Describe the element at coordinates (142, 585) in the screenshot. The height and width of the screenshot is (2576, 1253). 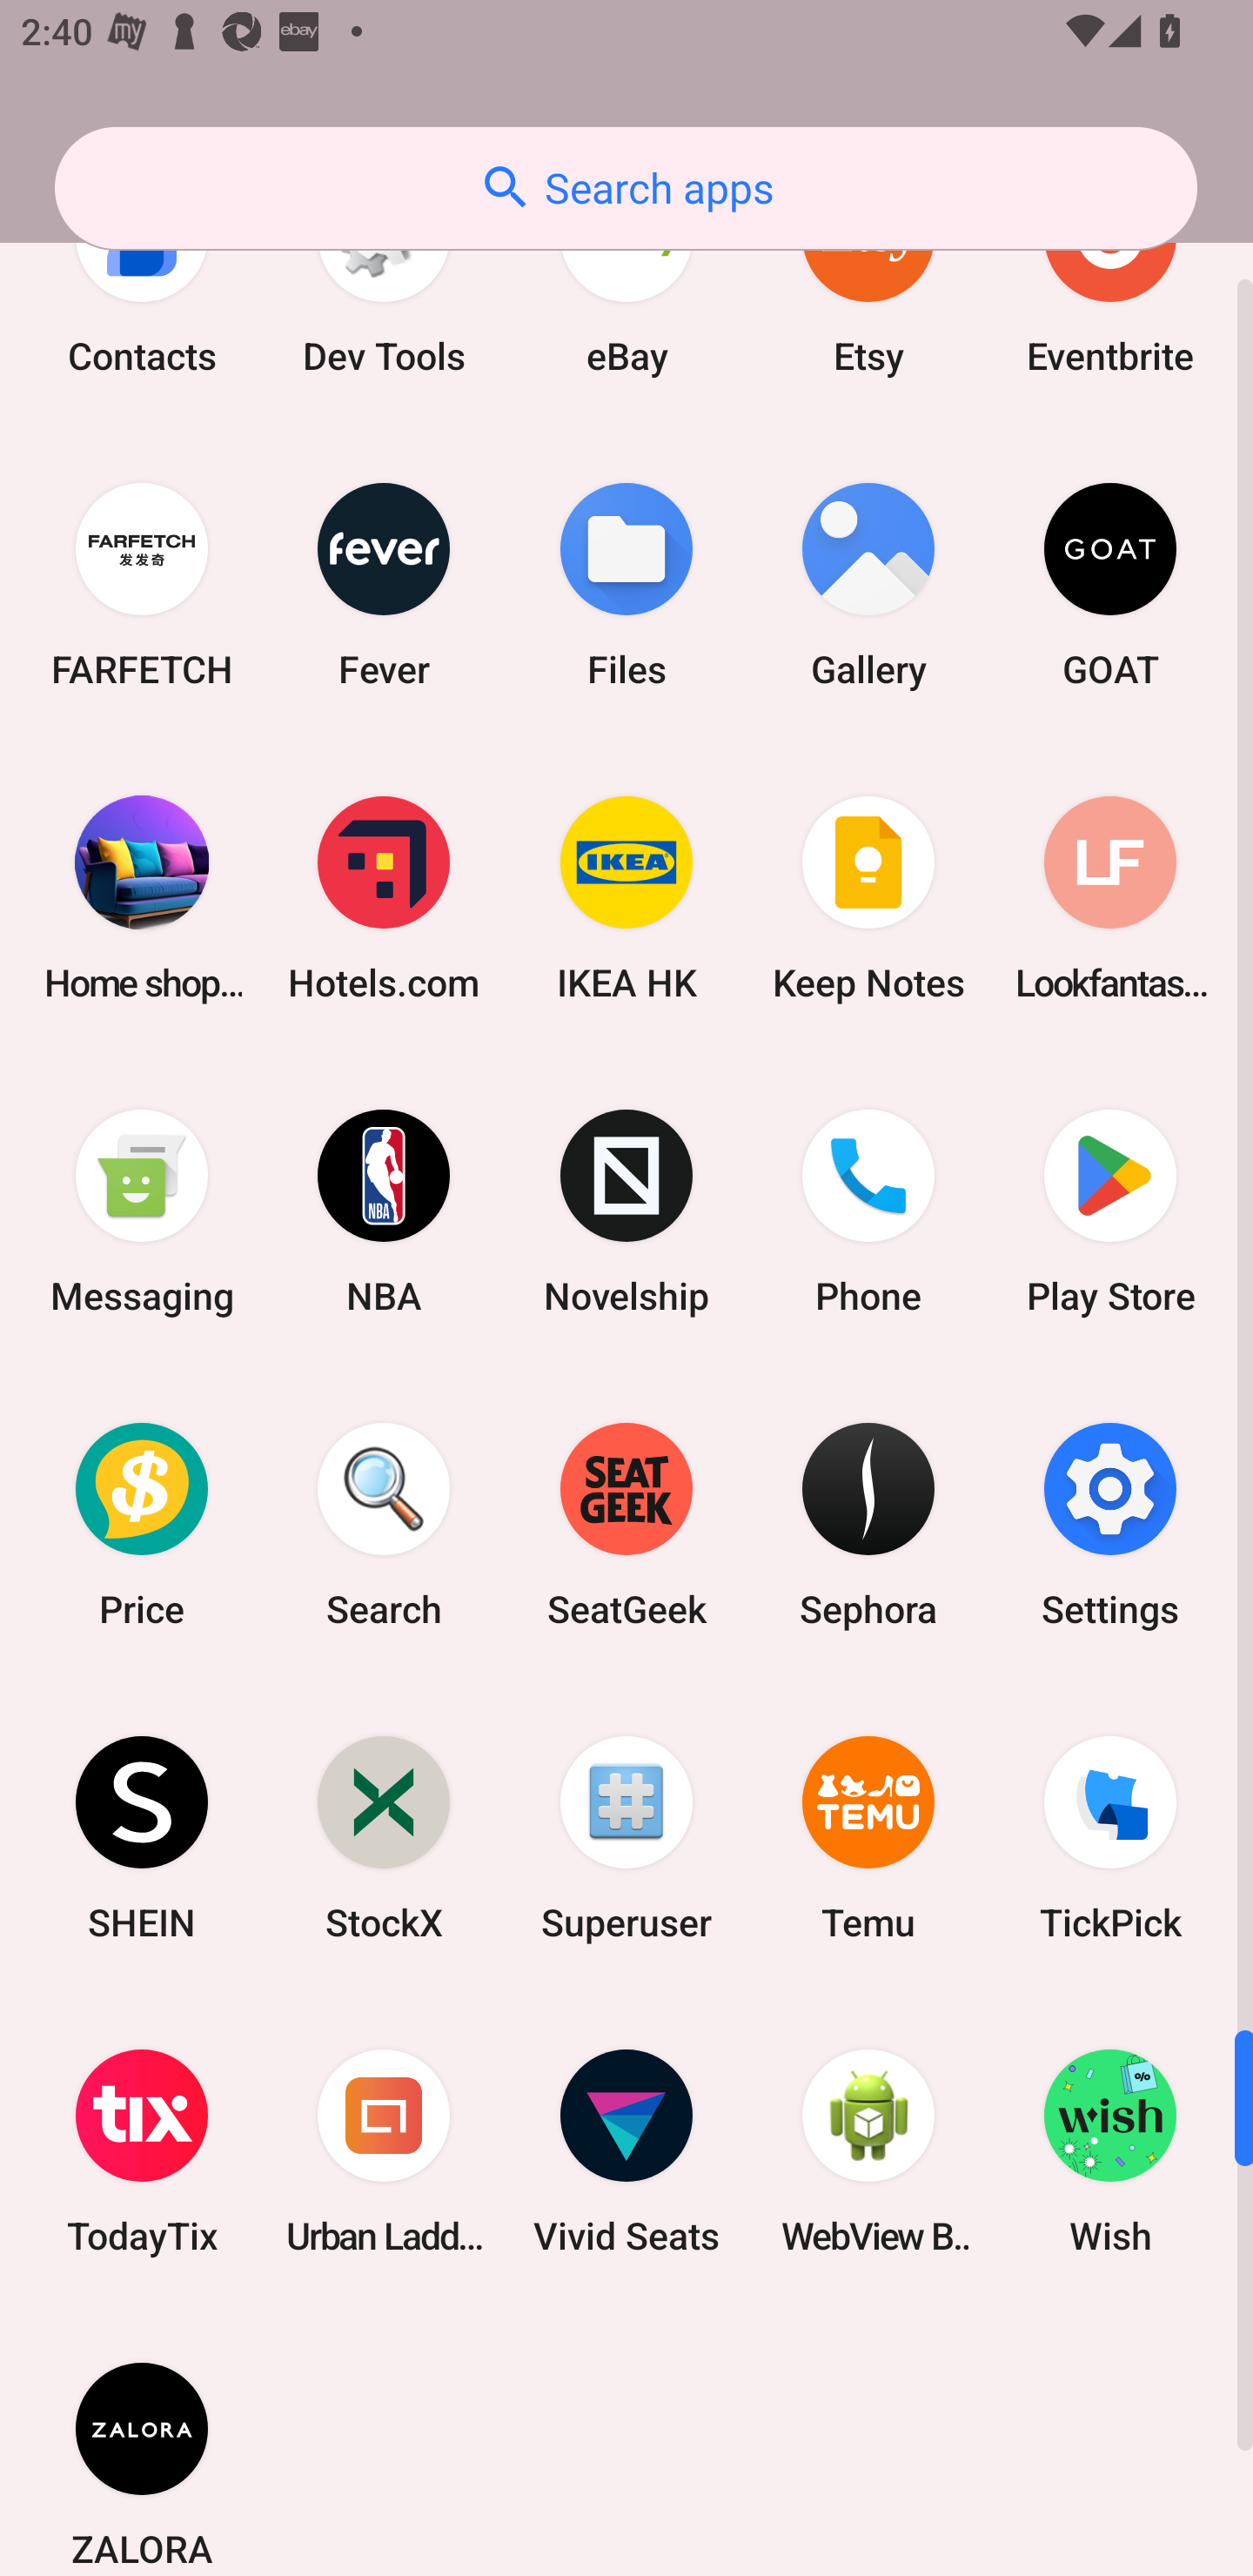
I see `FARFETCH` at that location.